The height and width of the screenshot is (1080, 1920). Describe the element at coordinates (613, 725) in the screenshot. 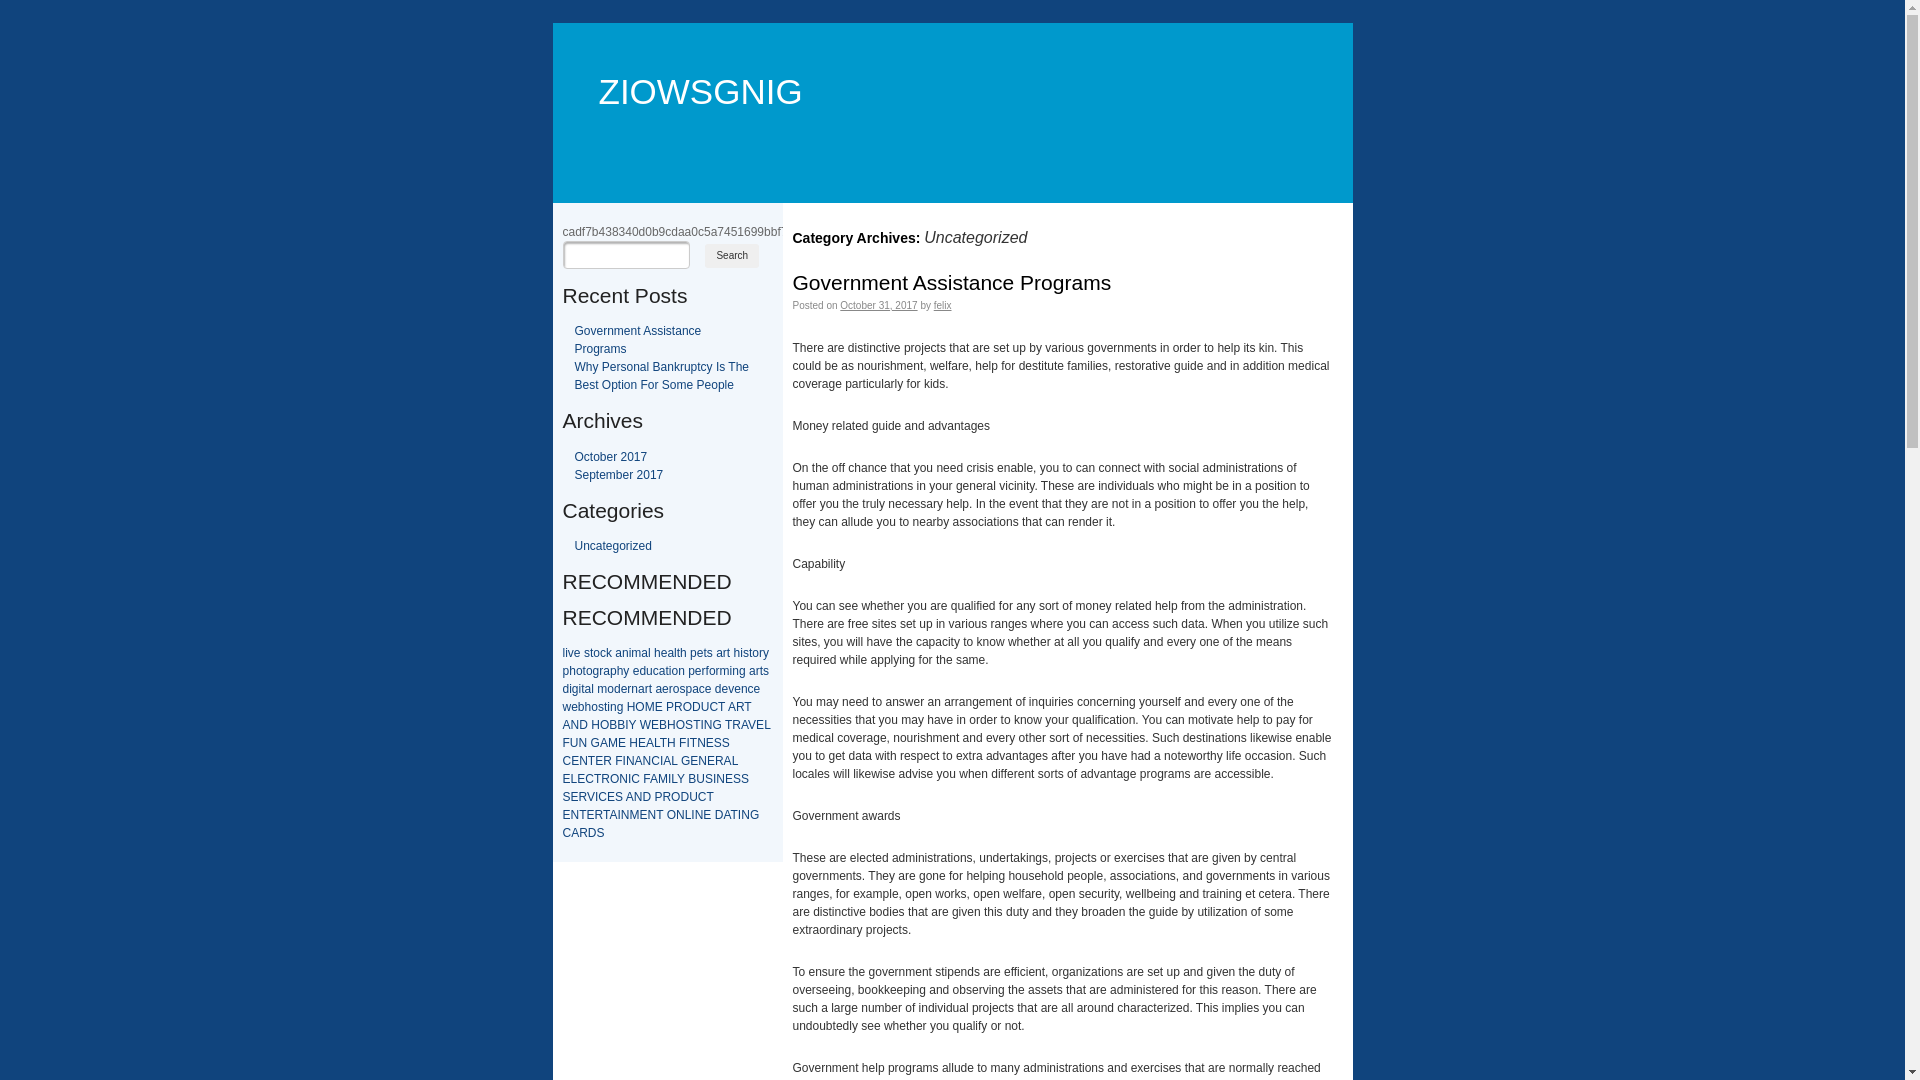

I see `B` at that location.